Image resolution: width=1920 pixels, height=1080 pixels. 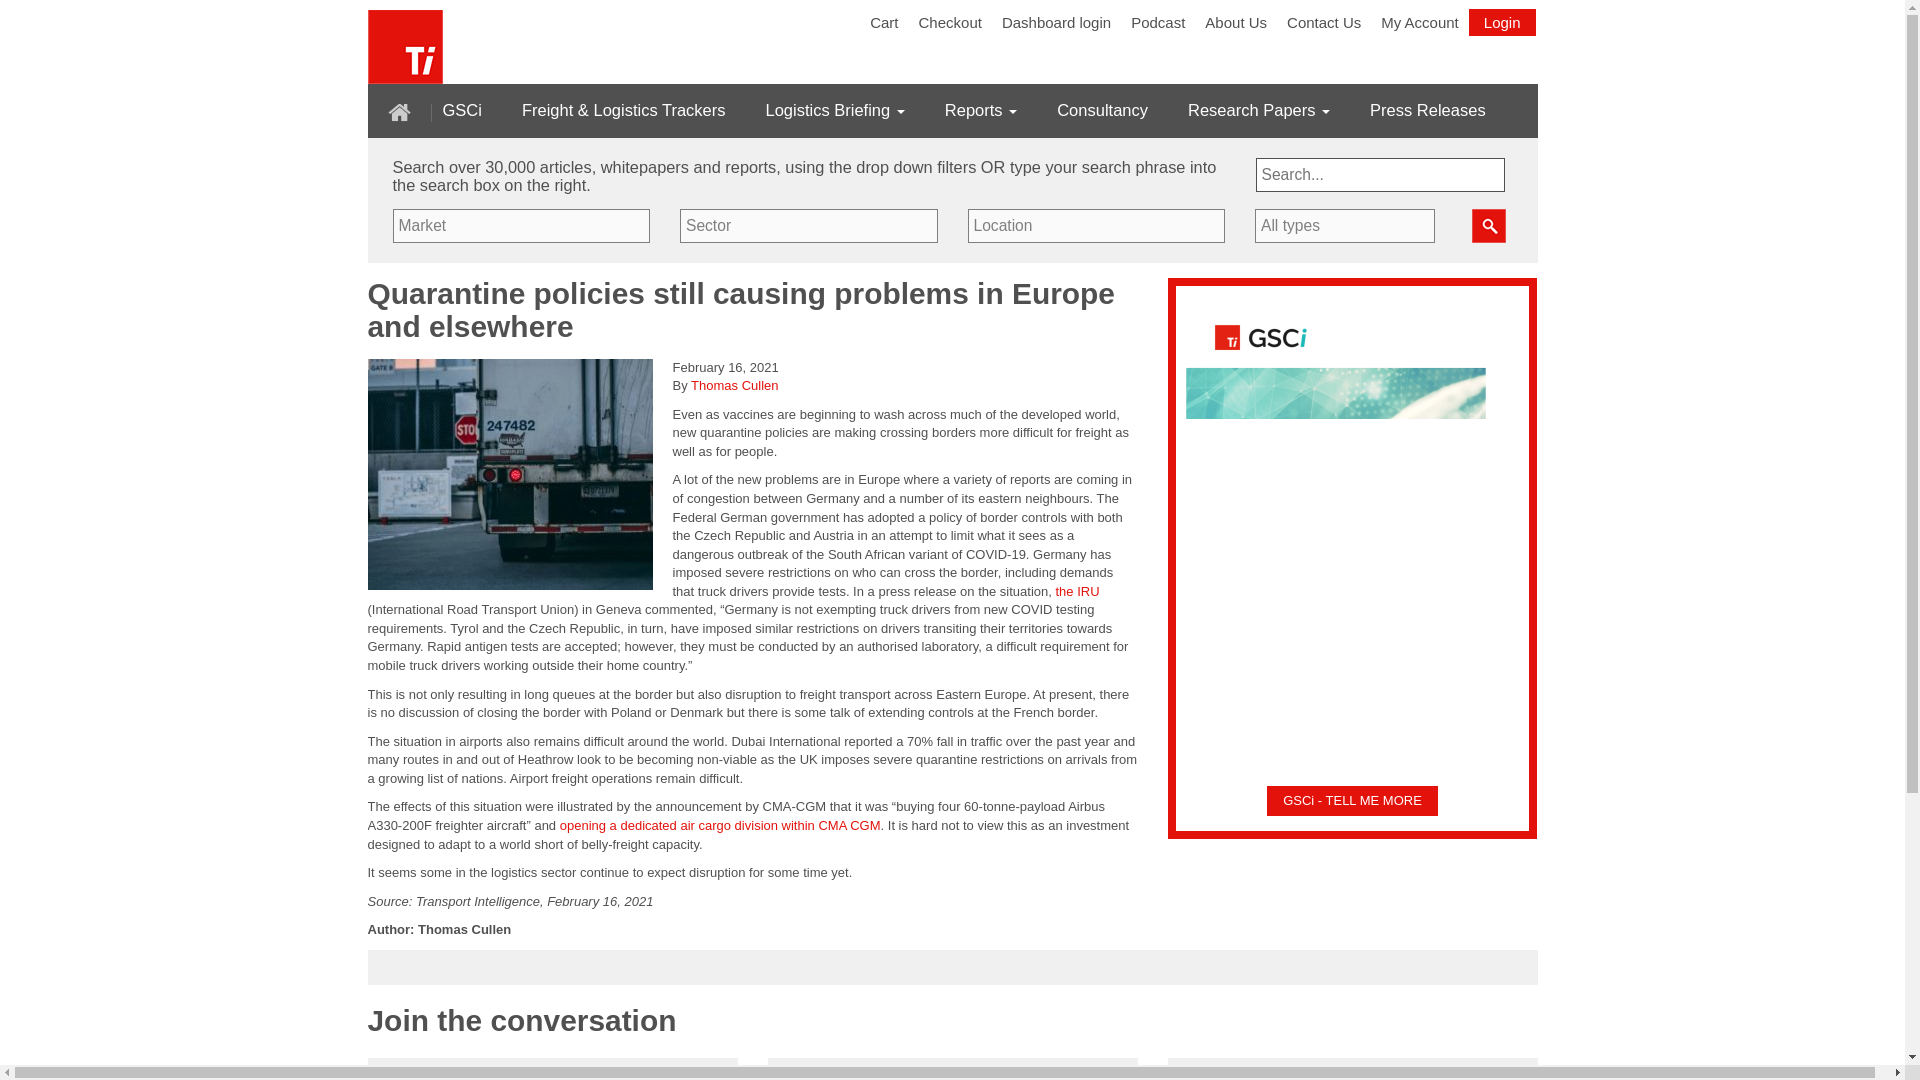 What do you see at coordinates (1419, 22) in the screenshot?
I see `My Account` at bounding box center [1419, 22].